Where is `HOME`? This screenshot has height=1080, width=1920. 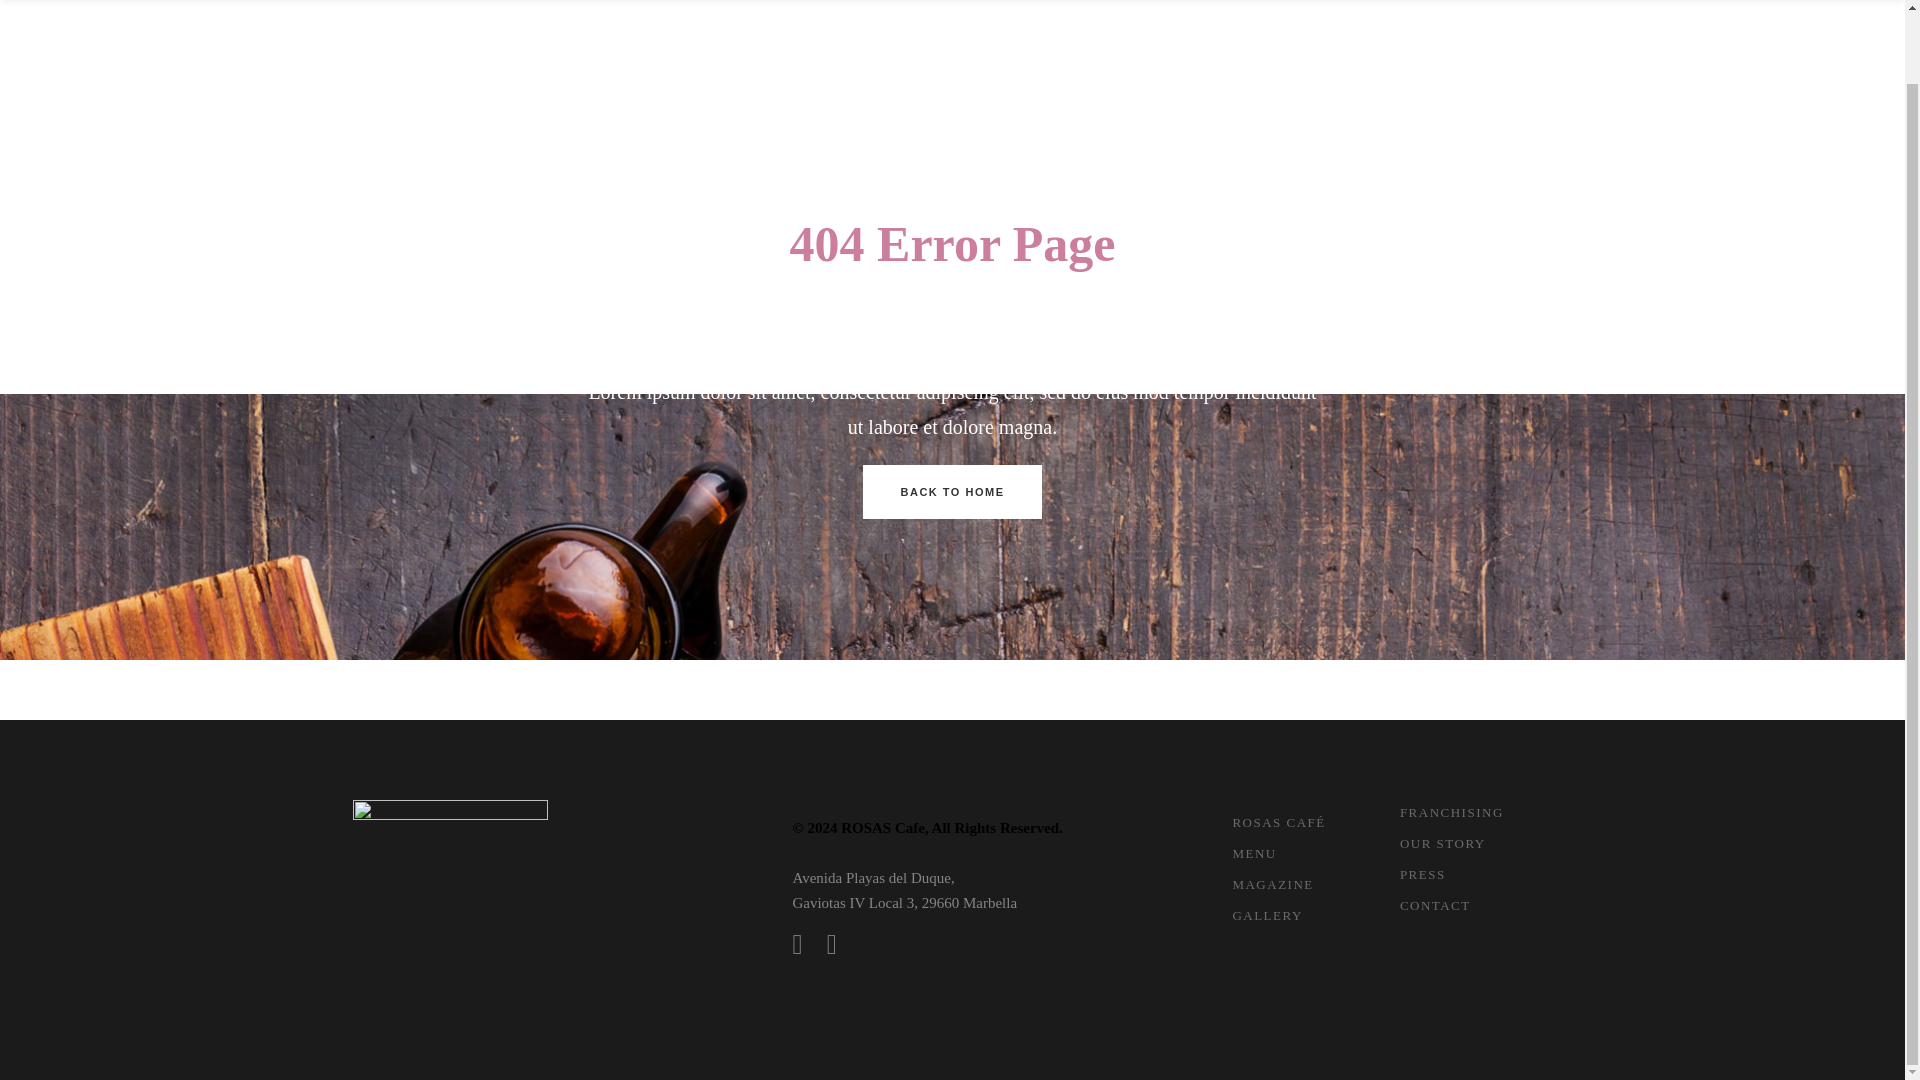
HOME is located at coordinates (1130, 14).